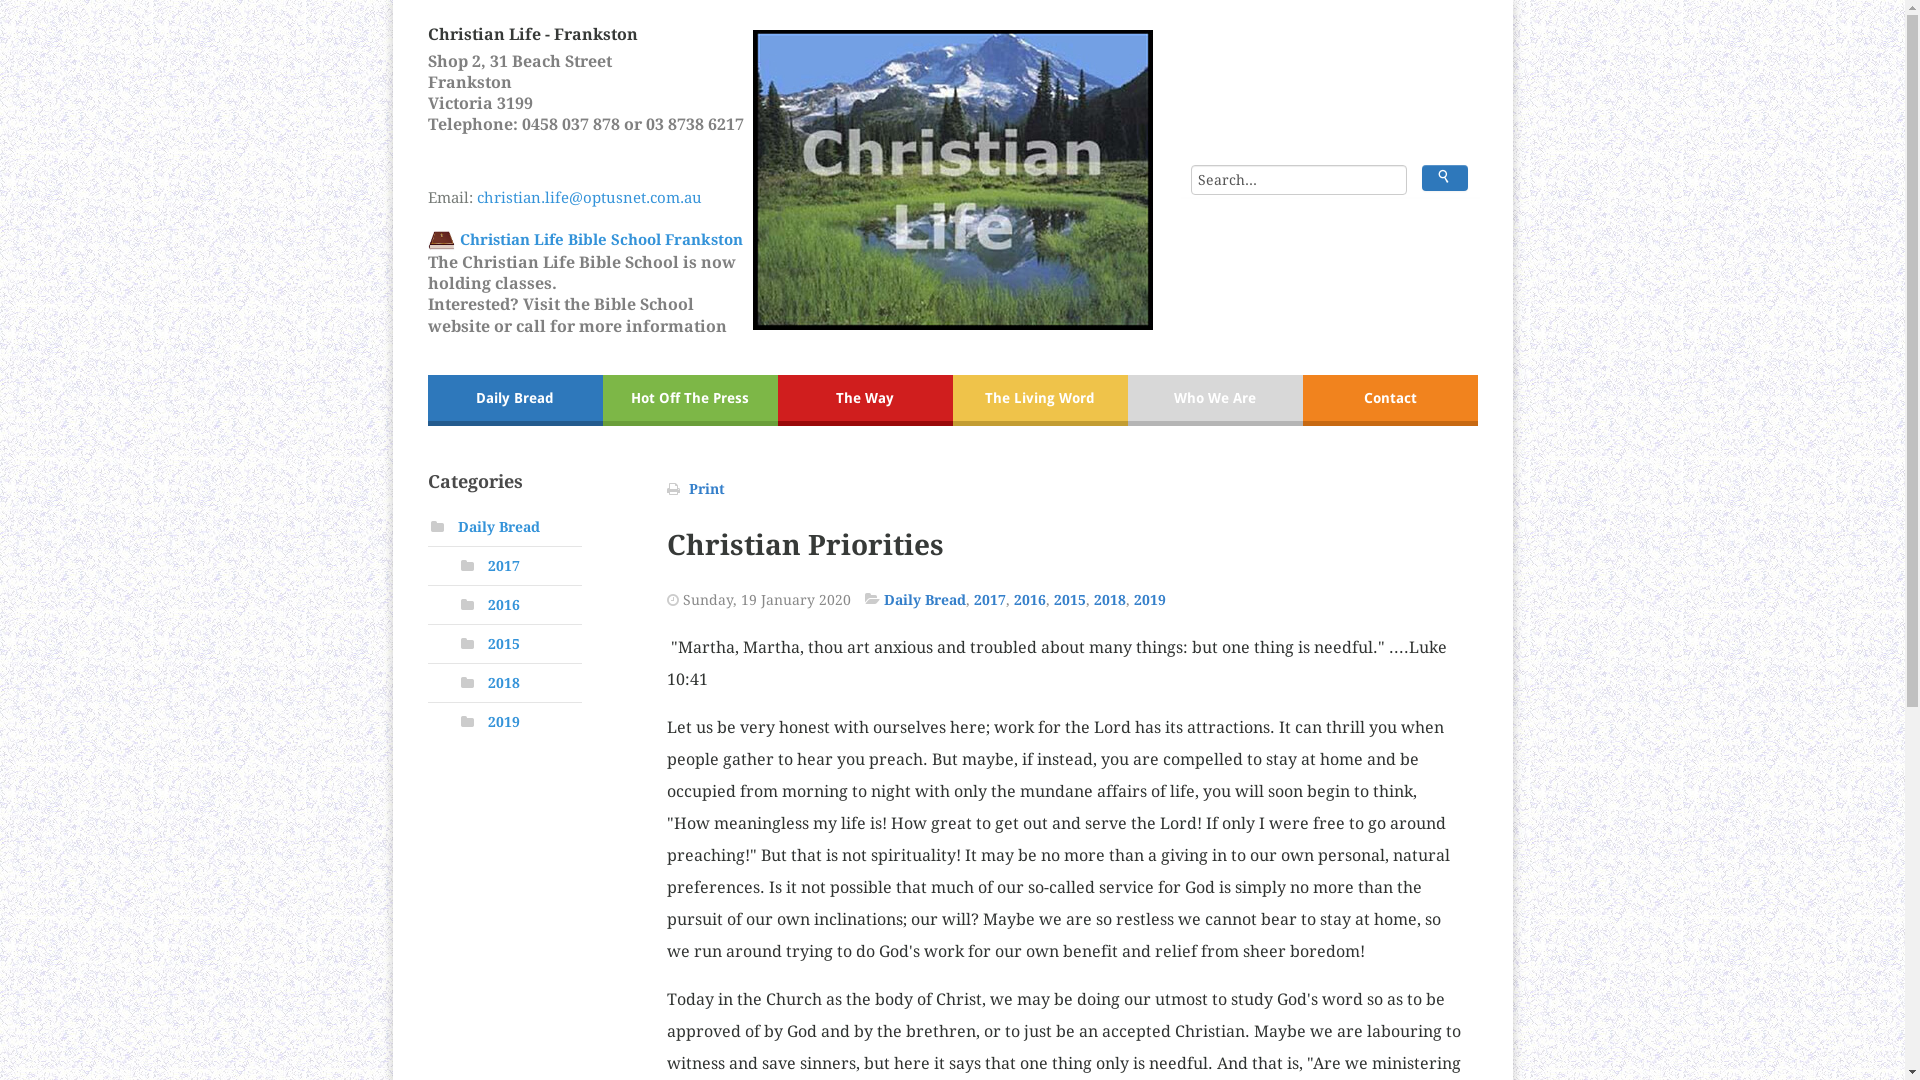 The width and height of the screenshot is (1920, 1080). What do you see at coordinates (499, 527) in the screenshot?
I see `Daily Bread` at bounding box center [499, 527].